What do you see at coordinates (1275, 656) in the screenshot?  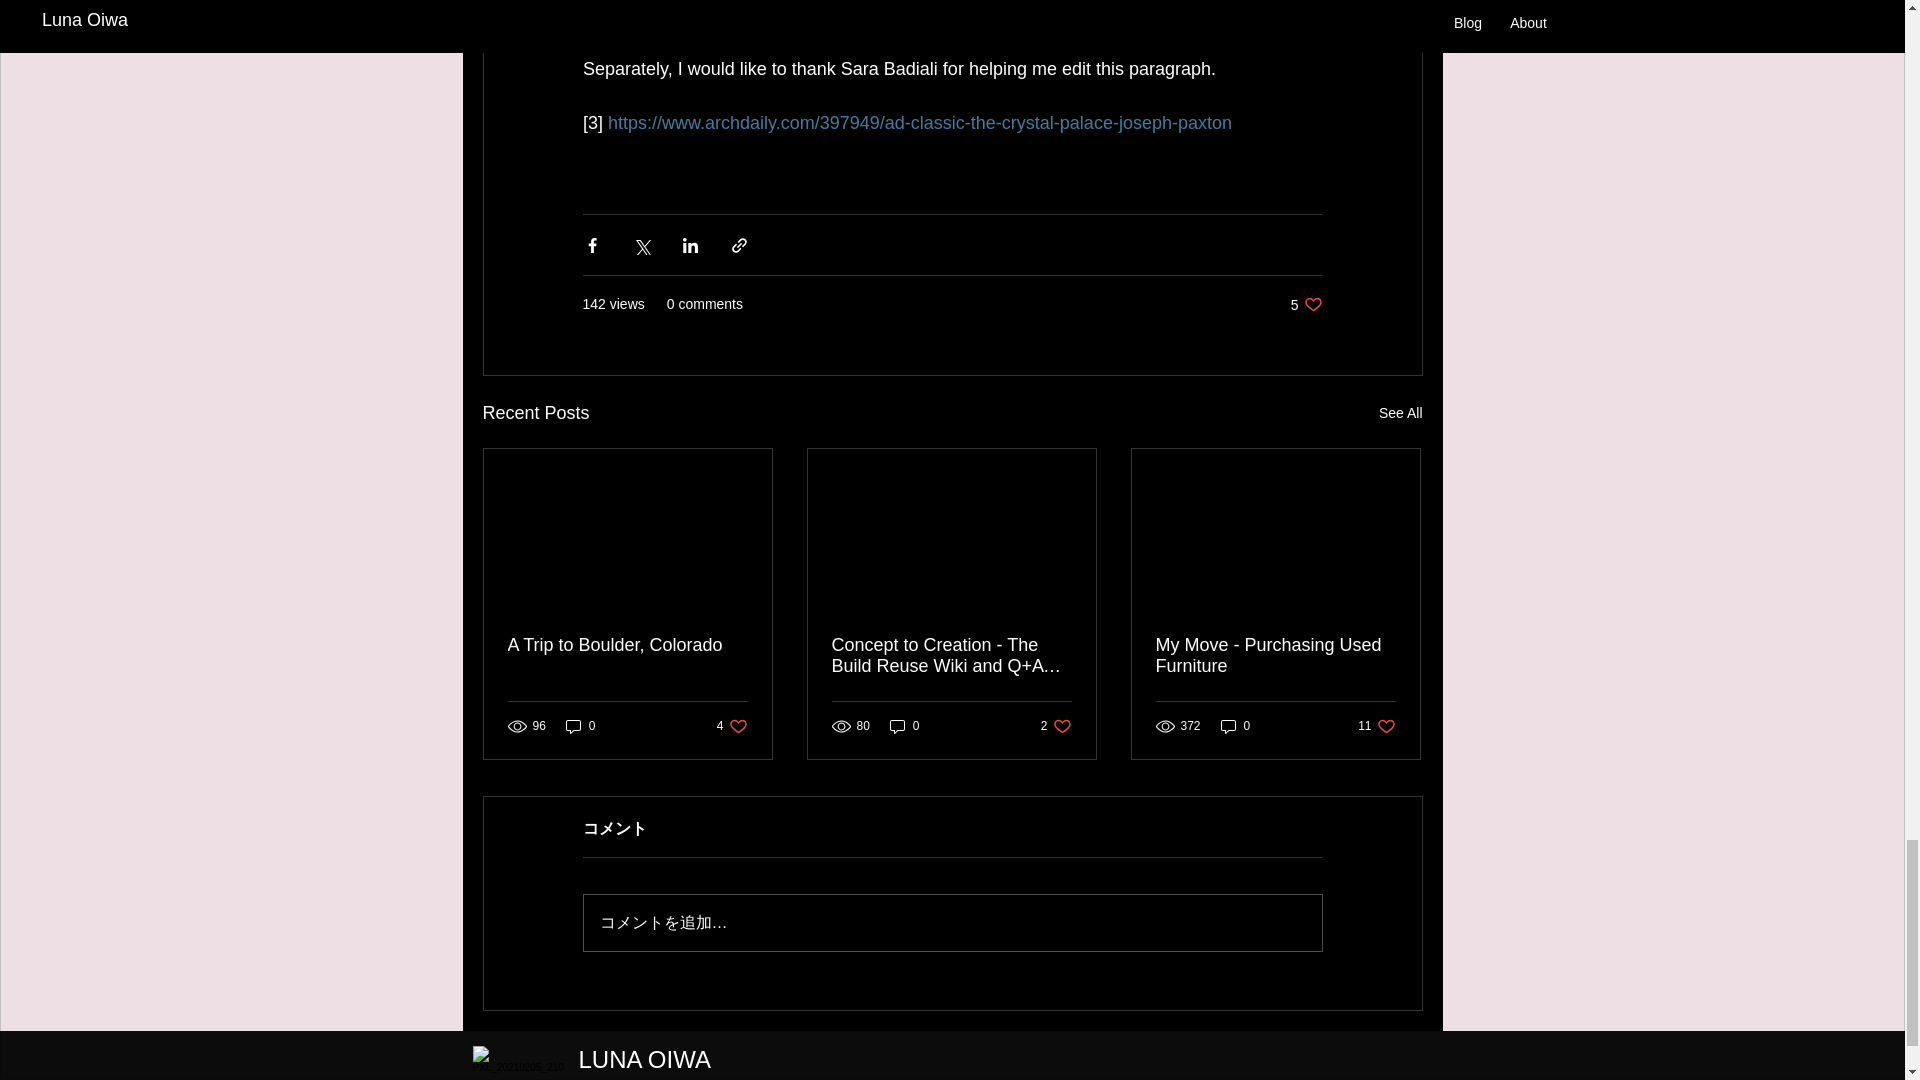 I see `My Move - Purchasing Used Furniture` at bounding box center [1275, 656].